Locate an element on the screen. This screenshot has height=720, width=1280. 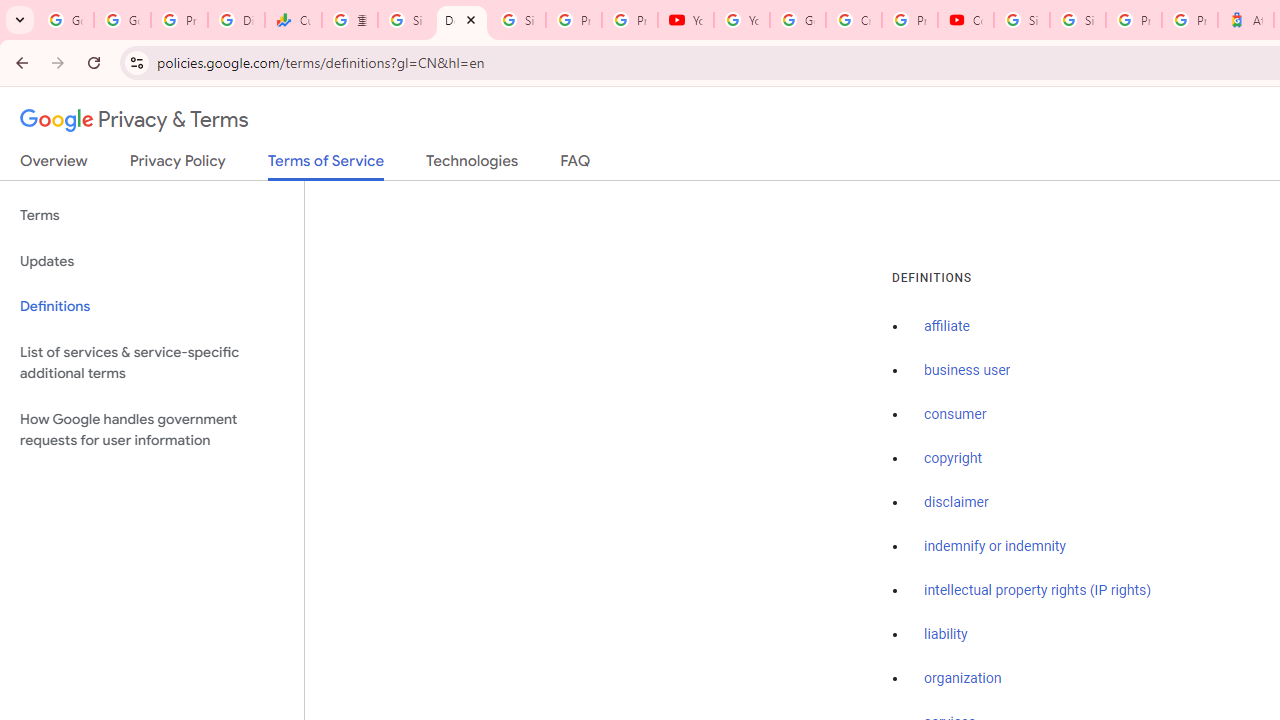
business user is located at coordinates (968, 371).